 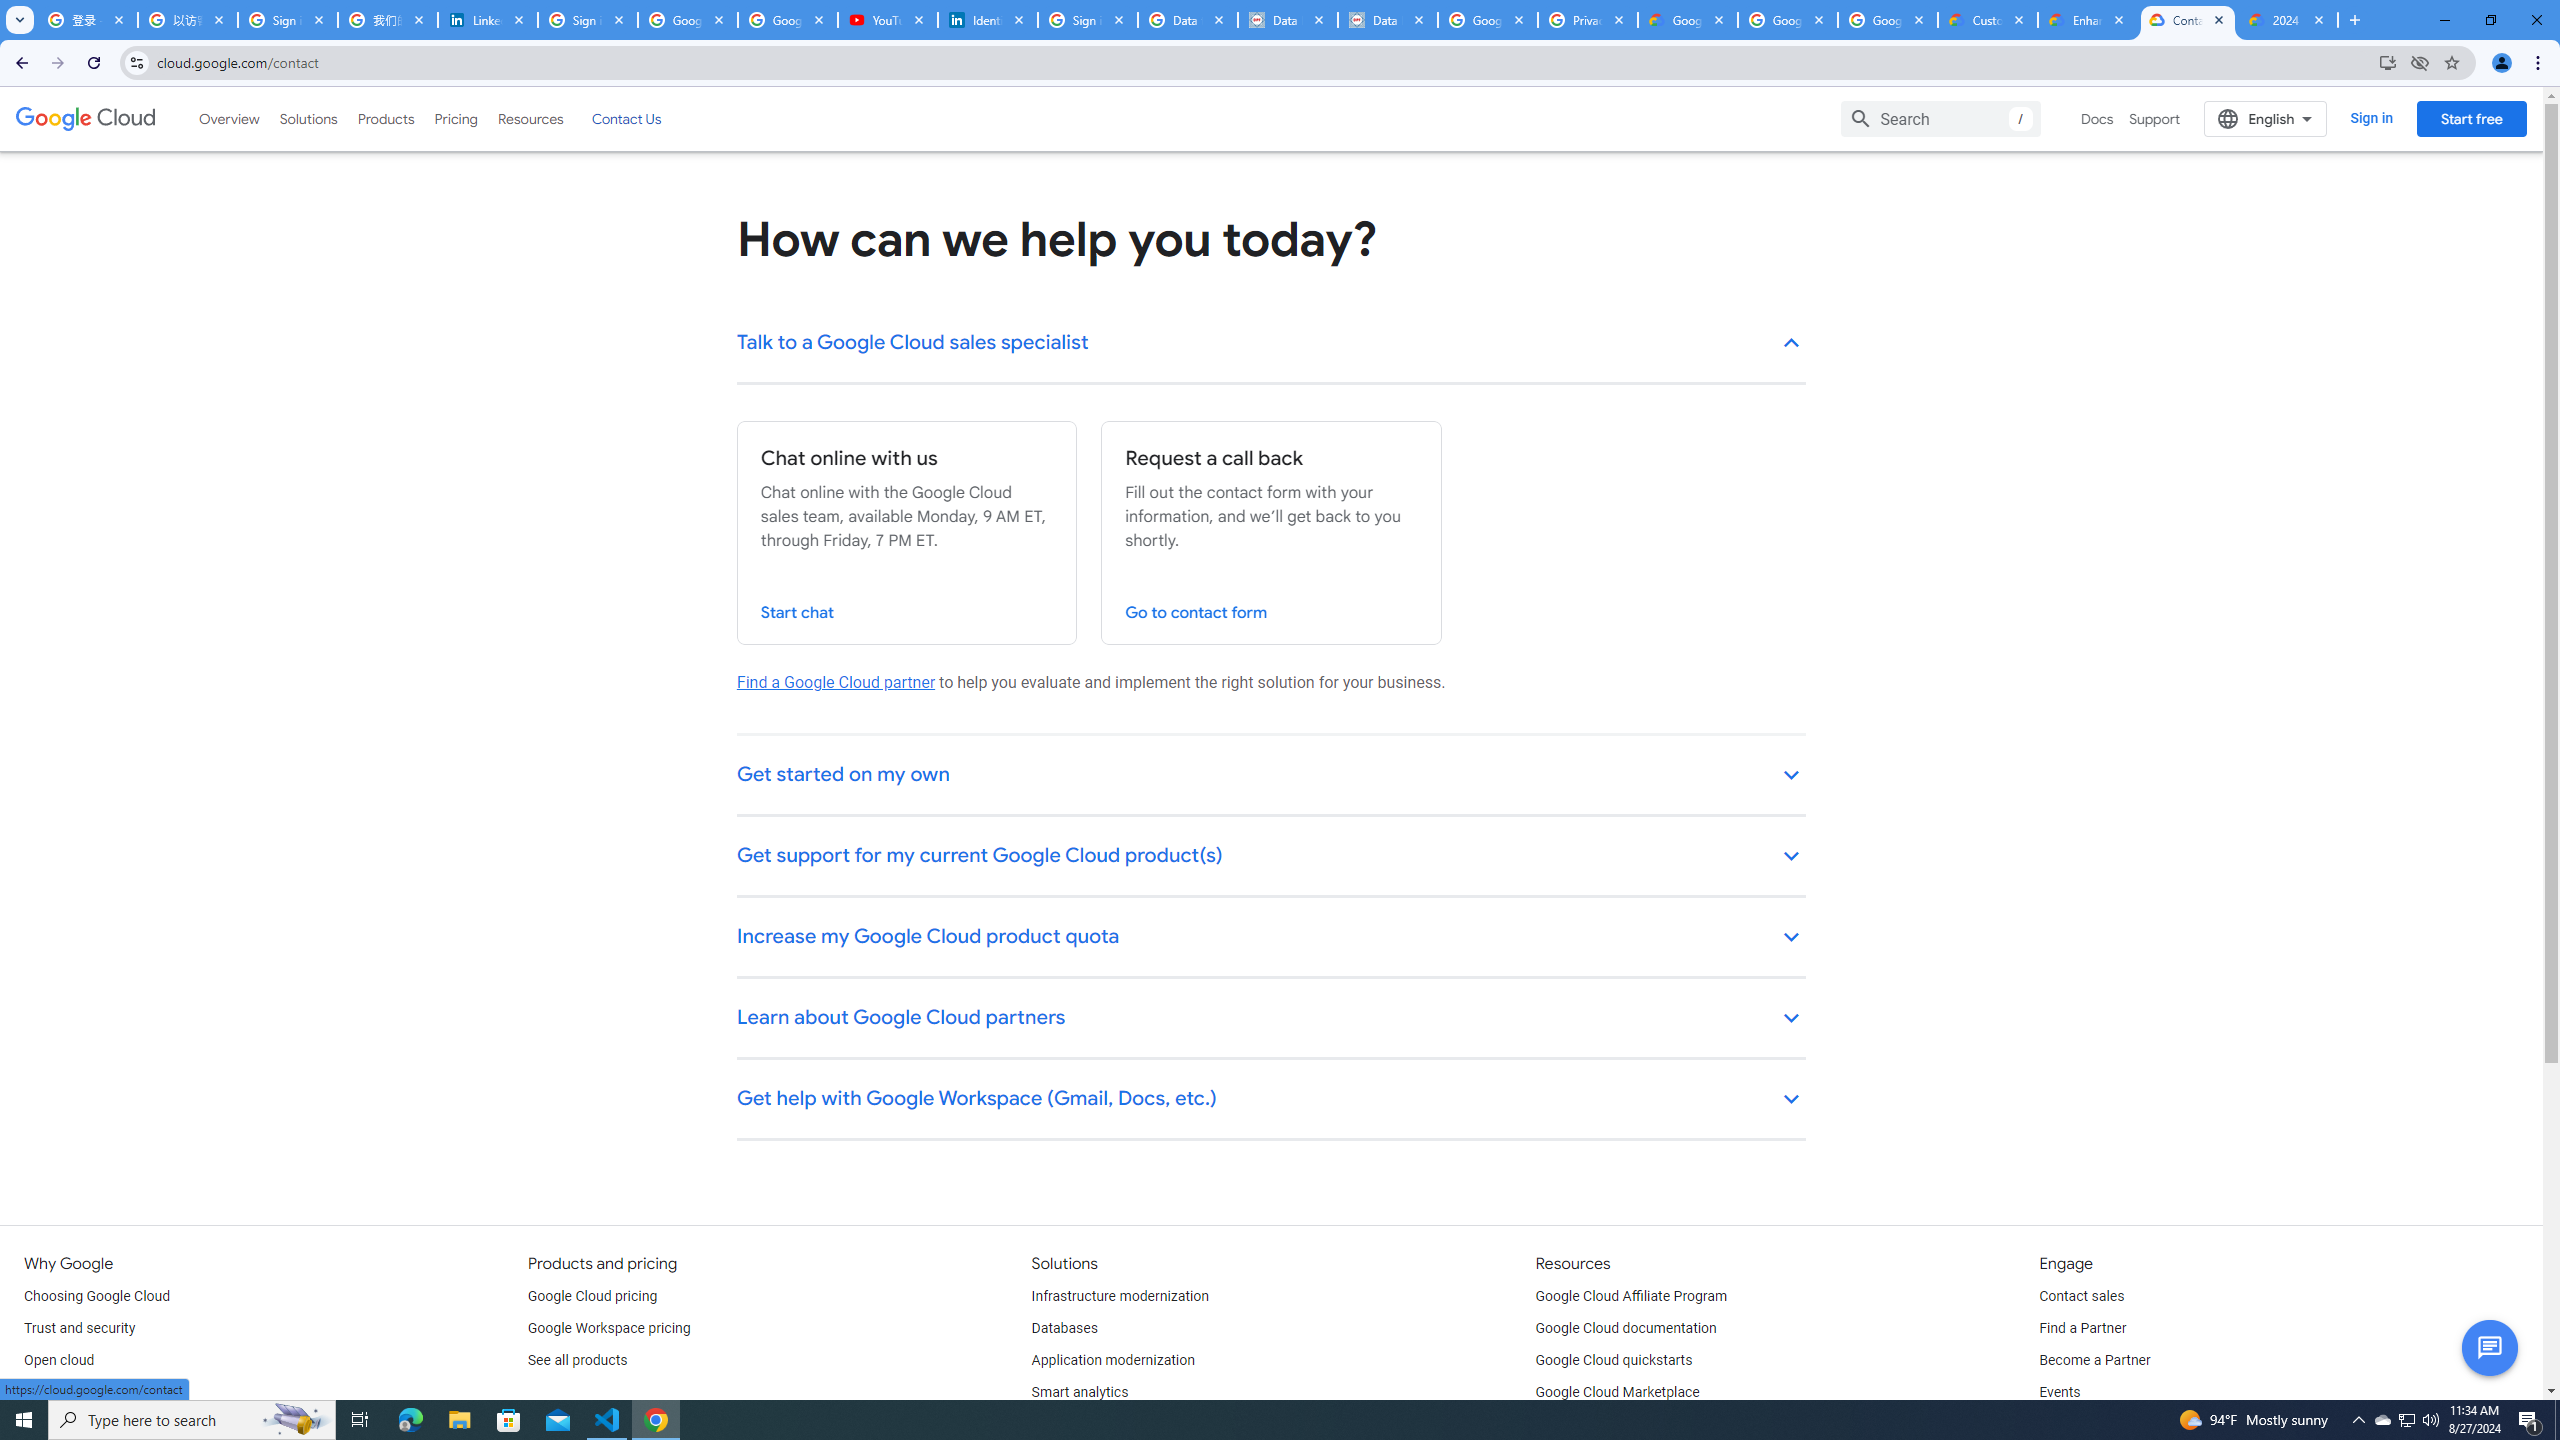 I want to click on Google Workspace pricing, so click(x=609, y=1328).